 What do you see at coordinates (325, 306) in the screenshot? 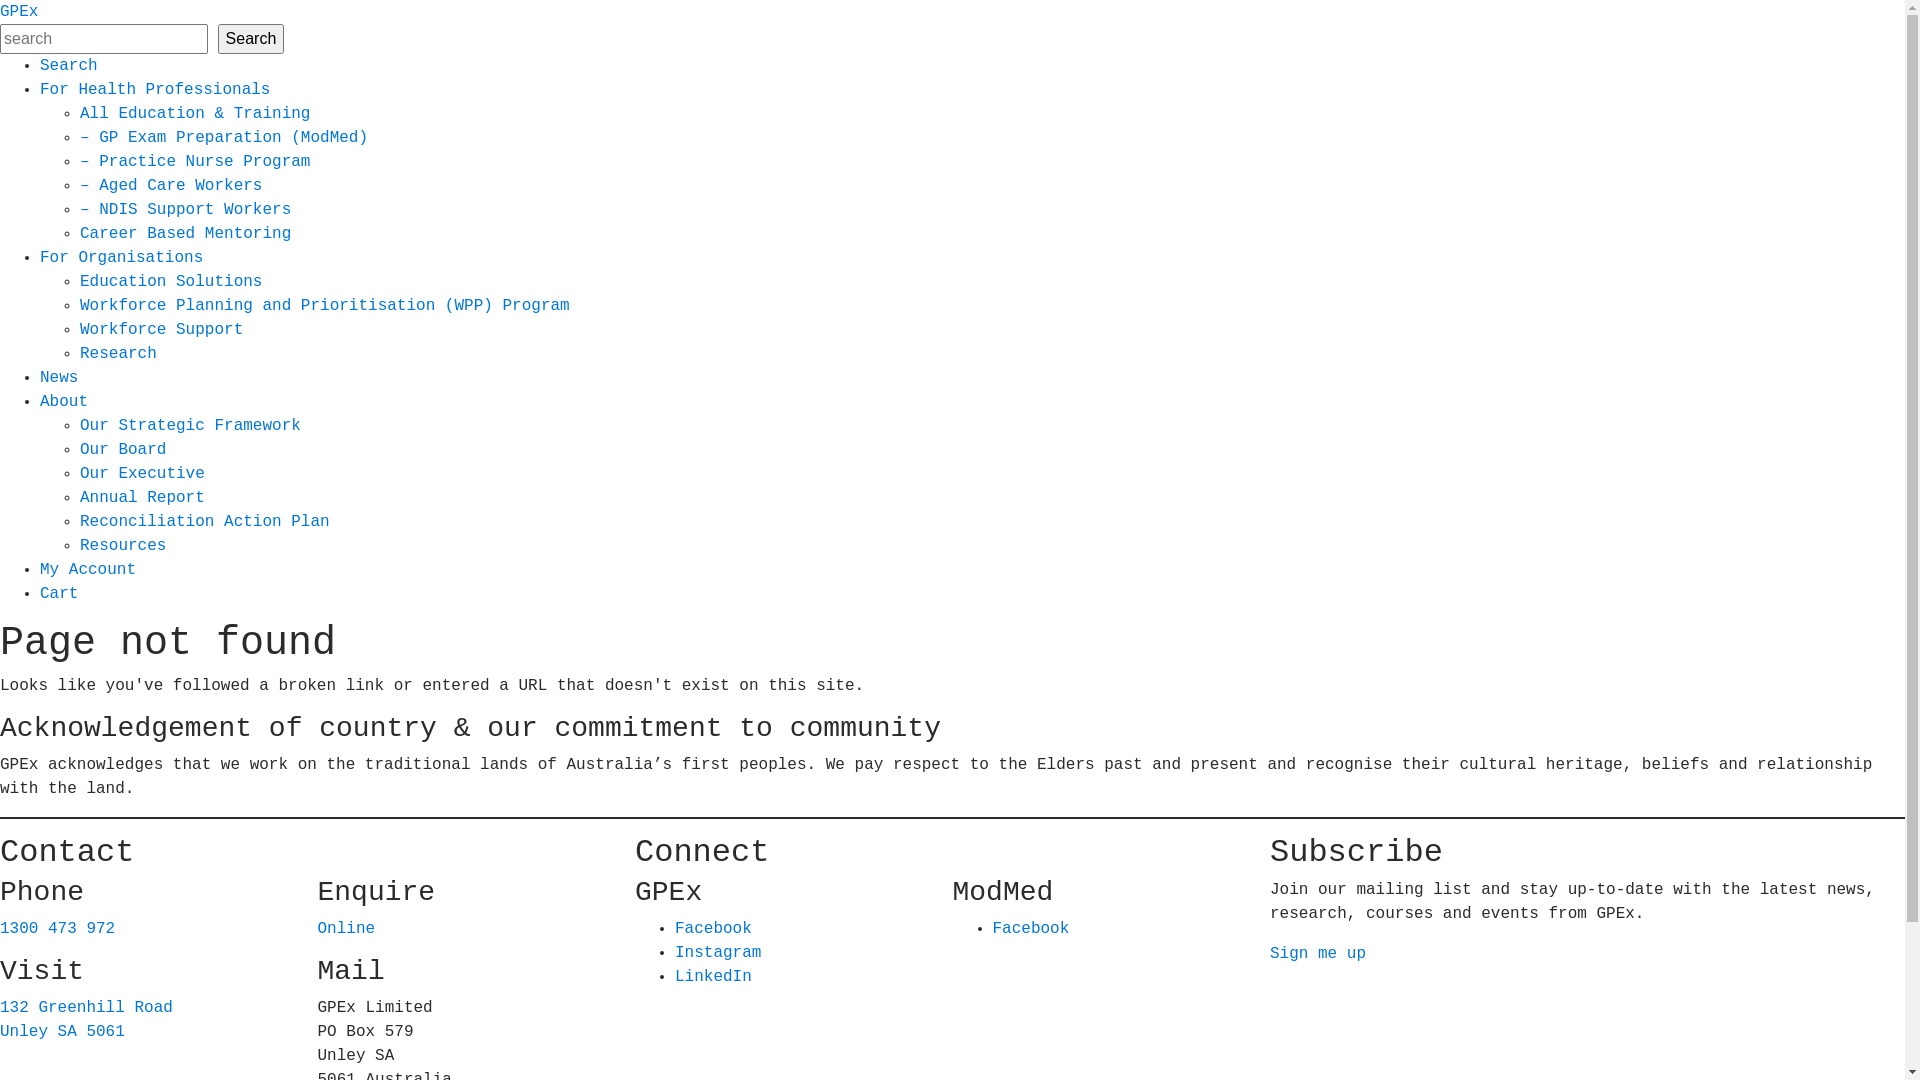
I see `Workforce Planning and Prioritisation (WPP) Program` at bounding box center [325, 306].